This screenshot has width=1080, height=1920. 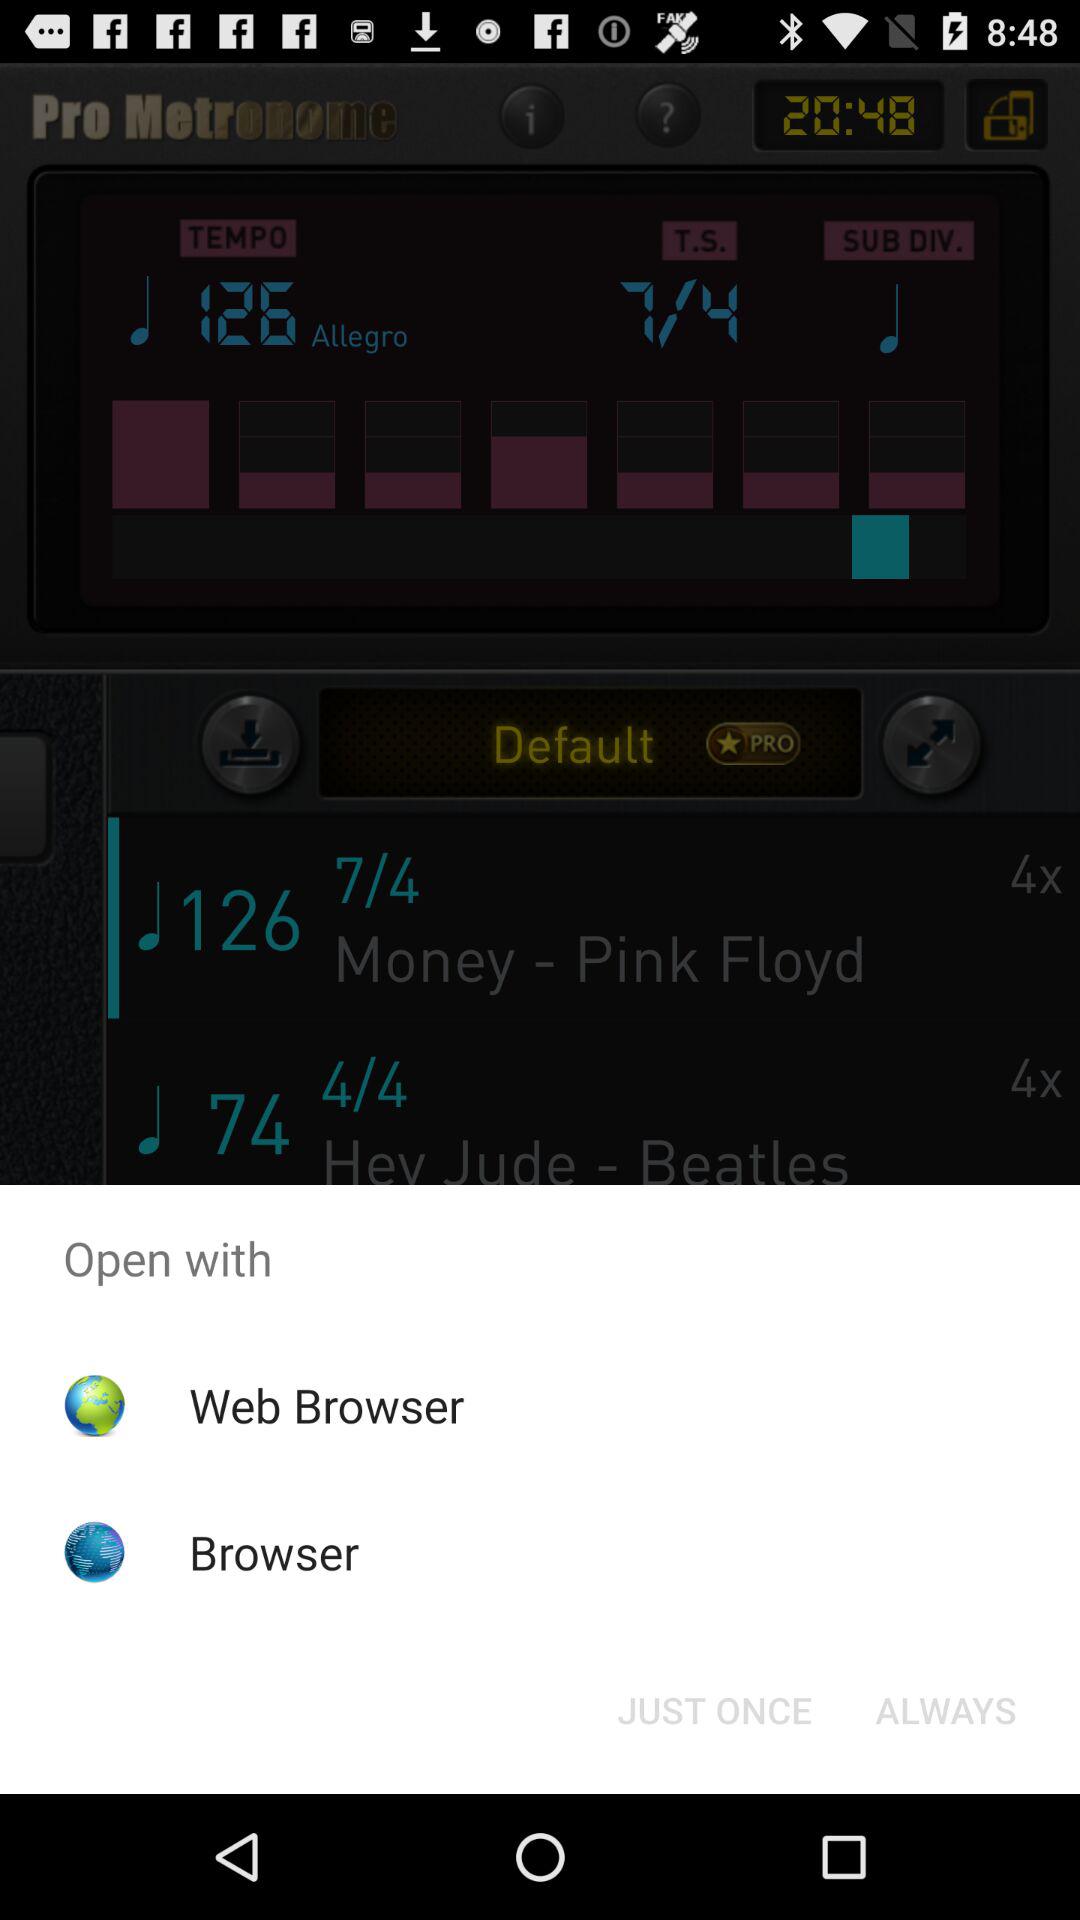 I want to click on open always icon, so click(x=946, y=1710).